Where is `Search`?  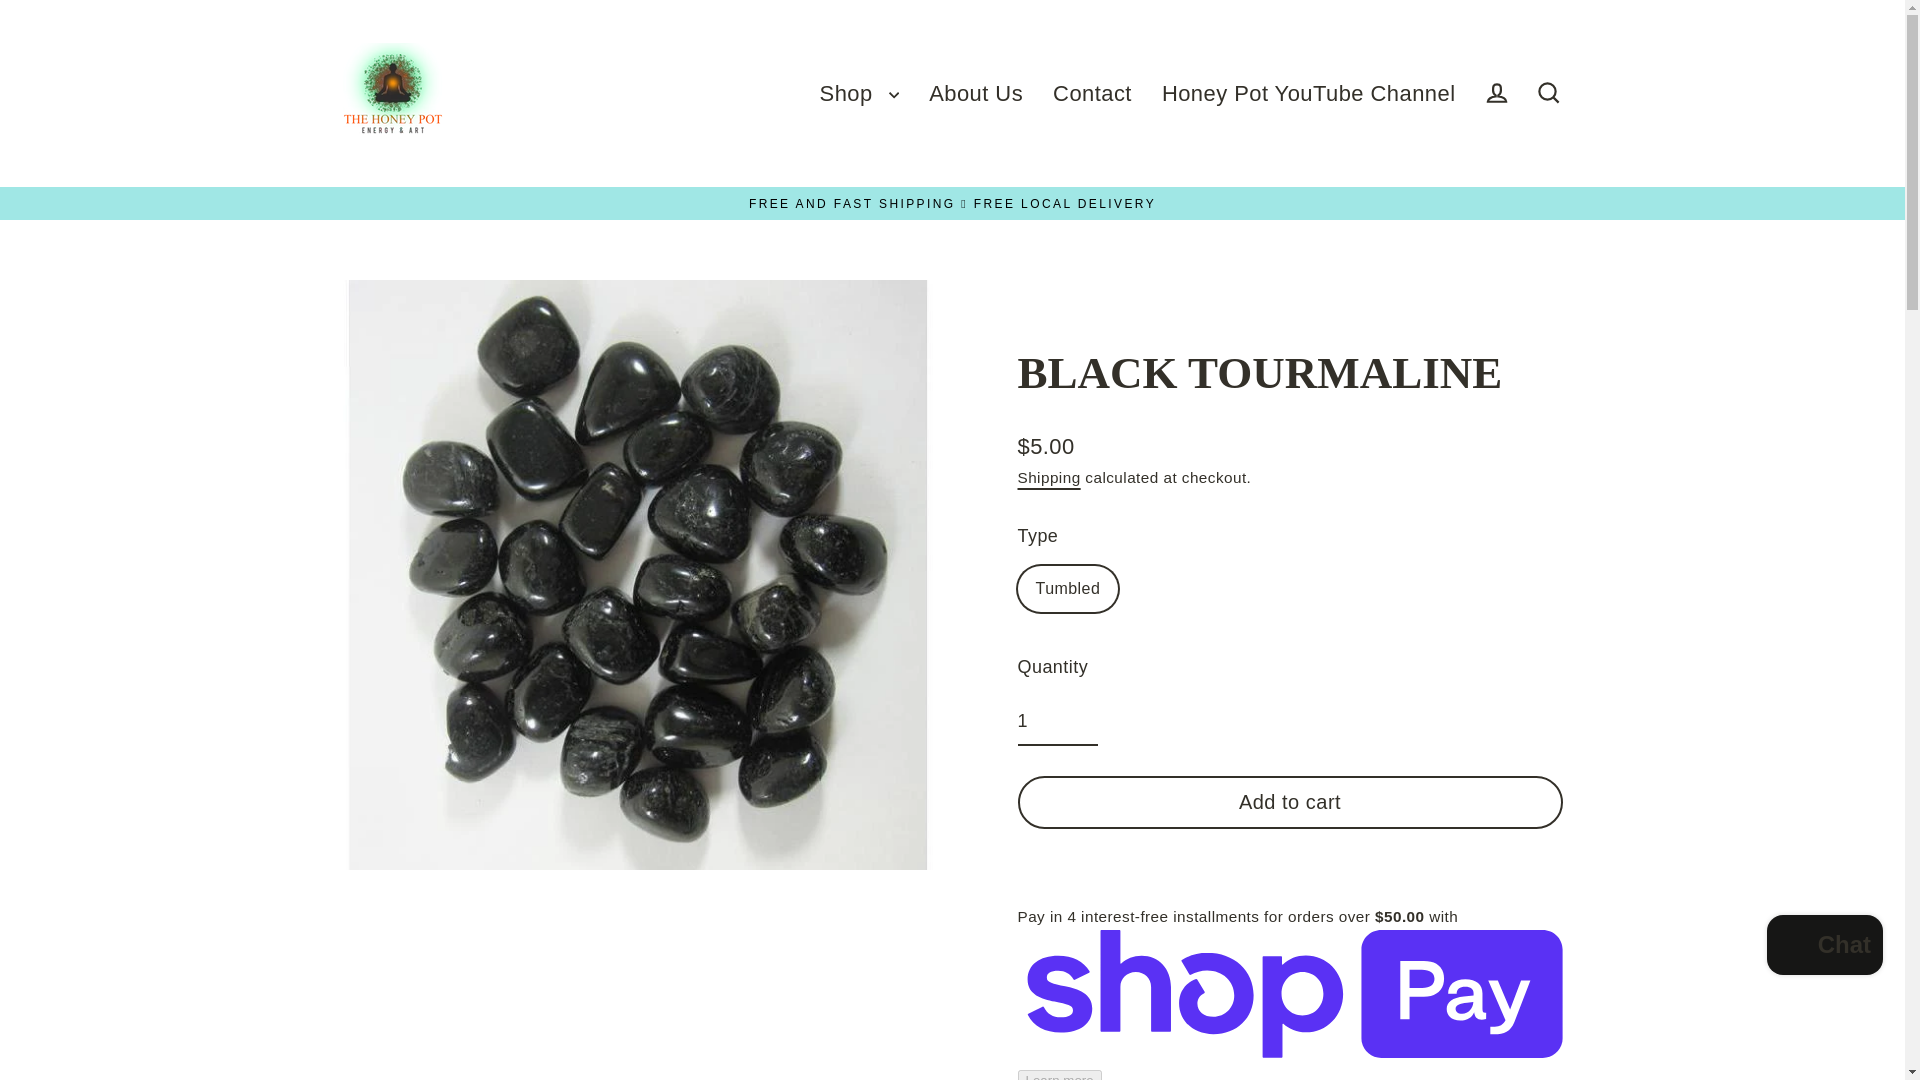
Search is located at coordinates (1548, 93).